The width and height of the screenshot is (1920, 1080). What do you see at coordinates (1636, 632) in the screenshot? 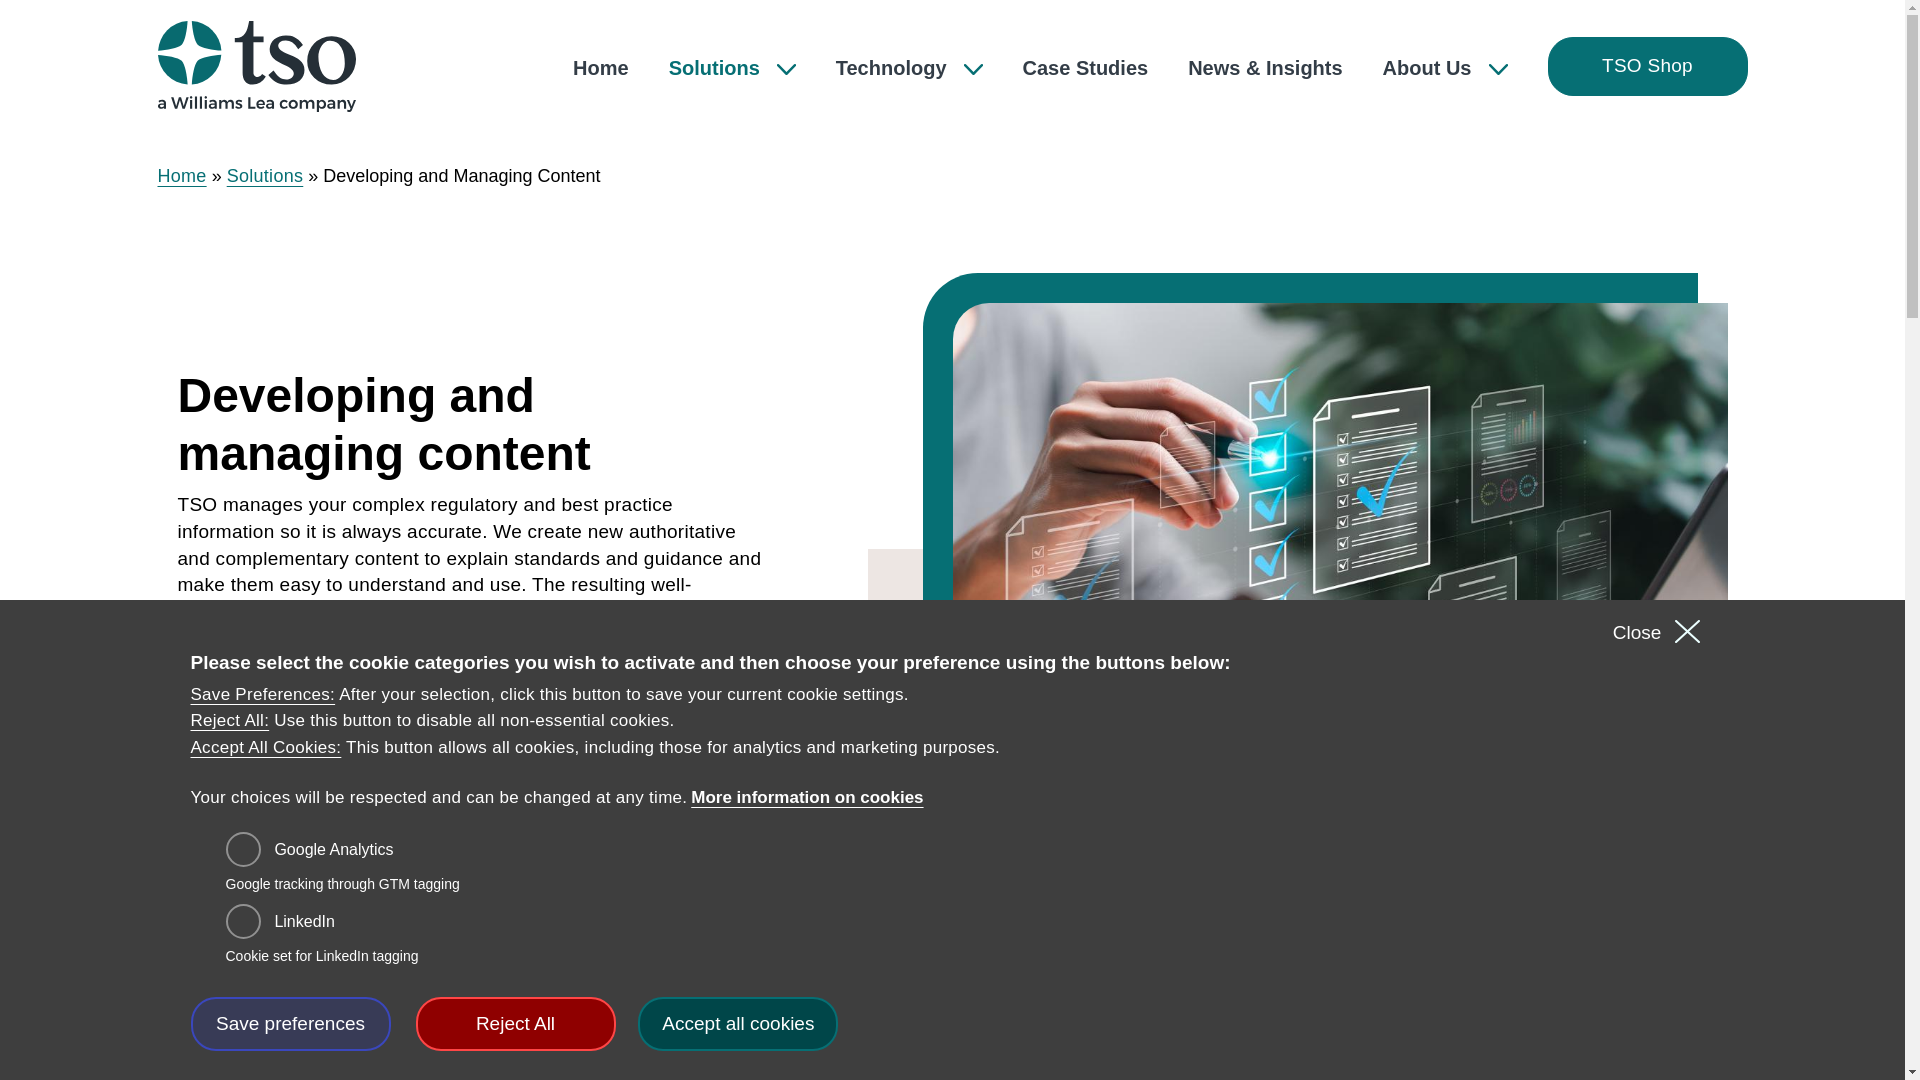
I see `Close` at bounding box center [1636, 632].